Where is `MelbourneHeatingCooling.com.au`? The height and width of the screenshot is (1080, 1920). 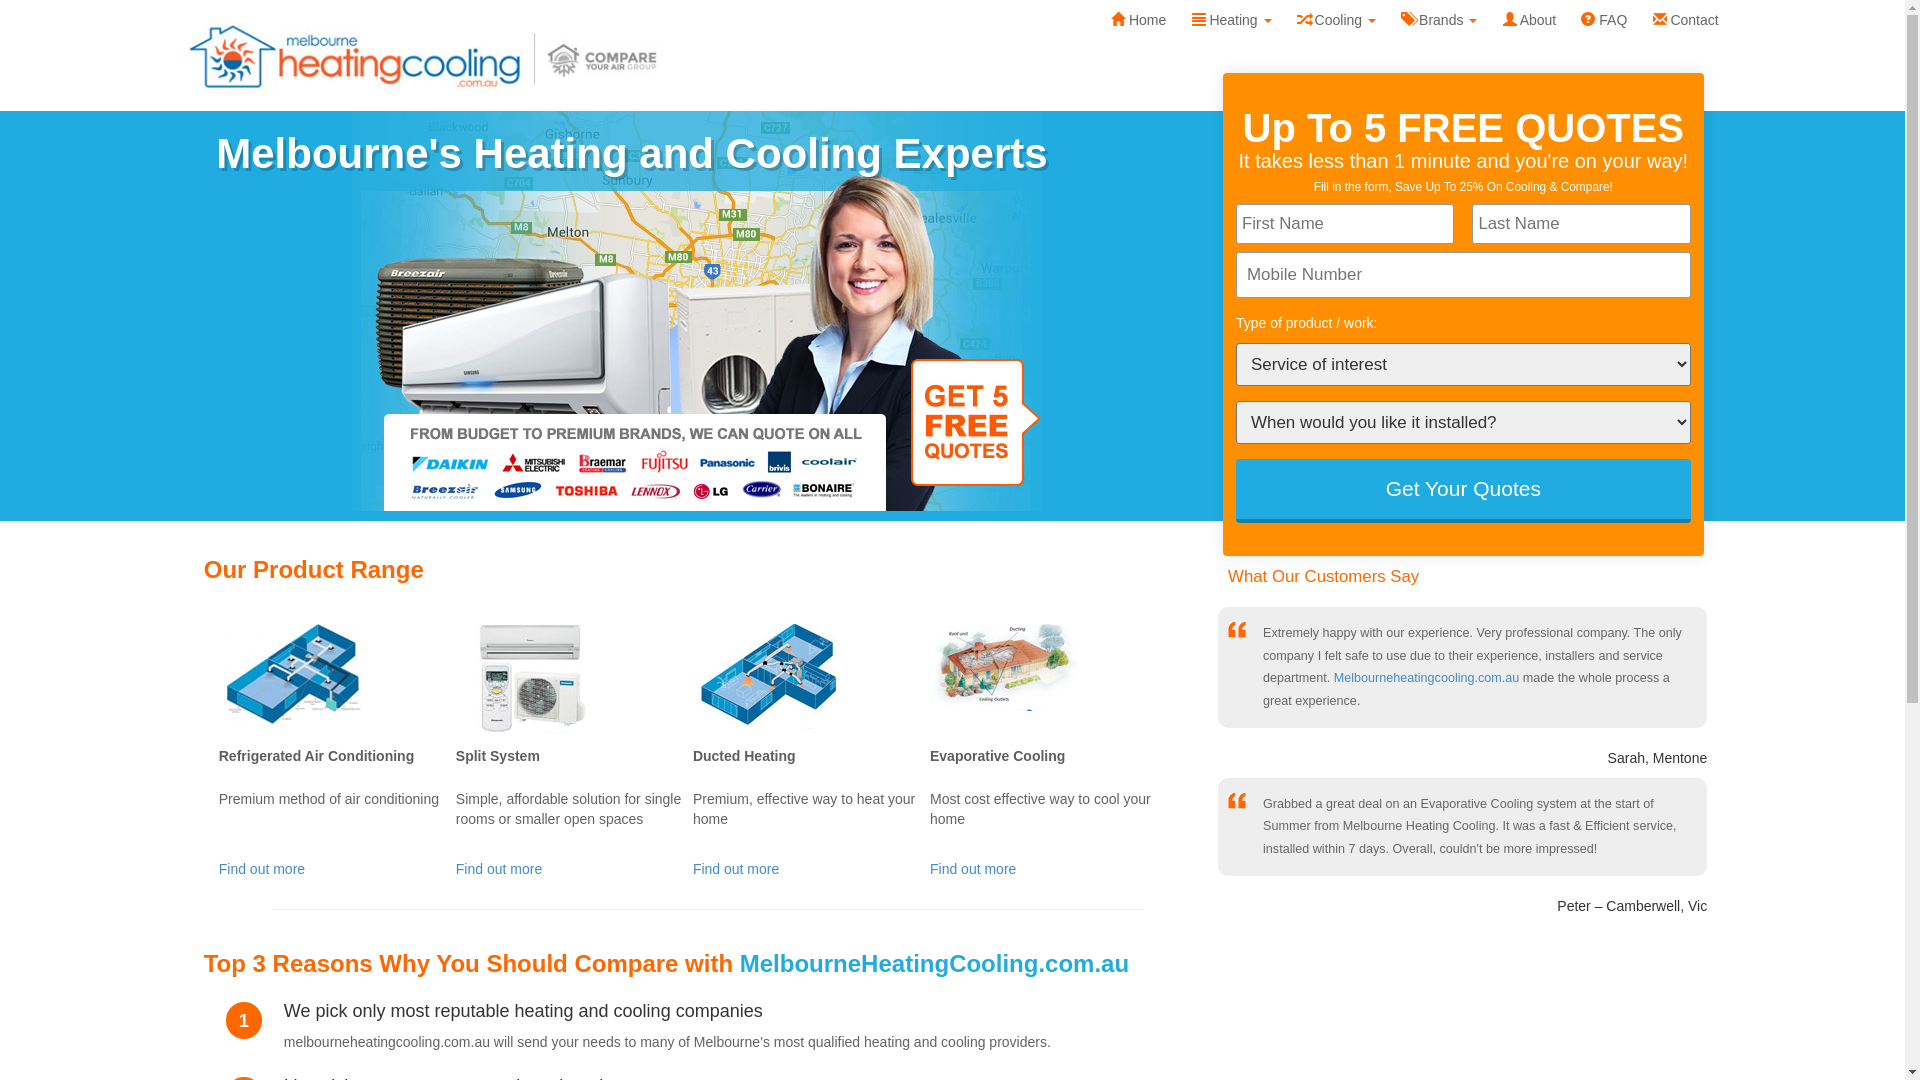 MelbourneHeatingCooling.com.au is located at coordinates (934, 964).